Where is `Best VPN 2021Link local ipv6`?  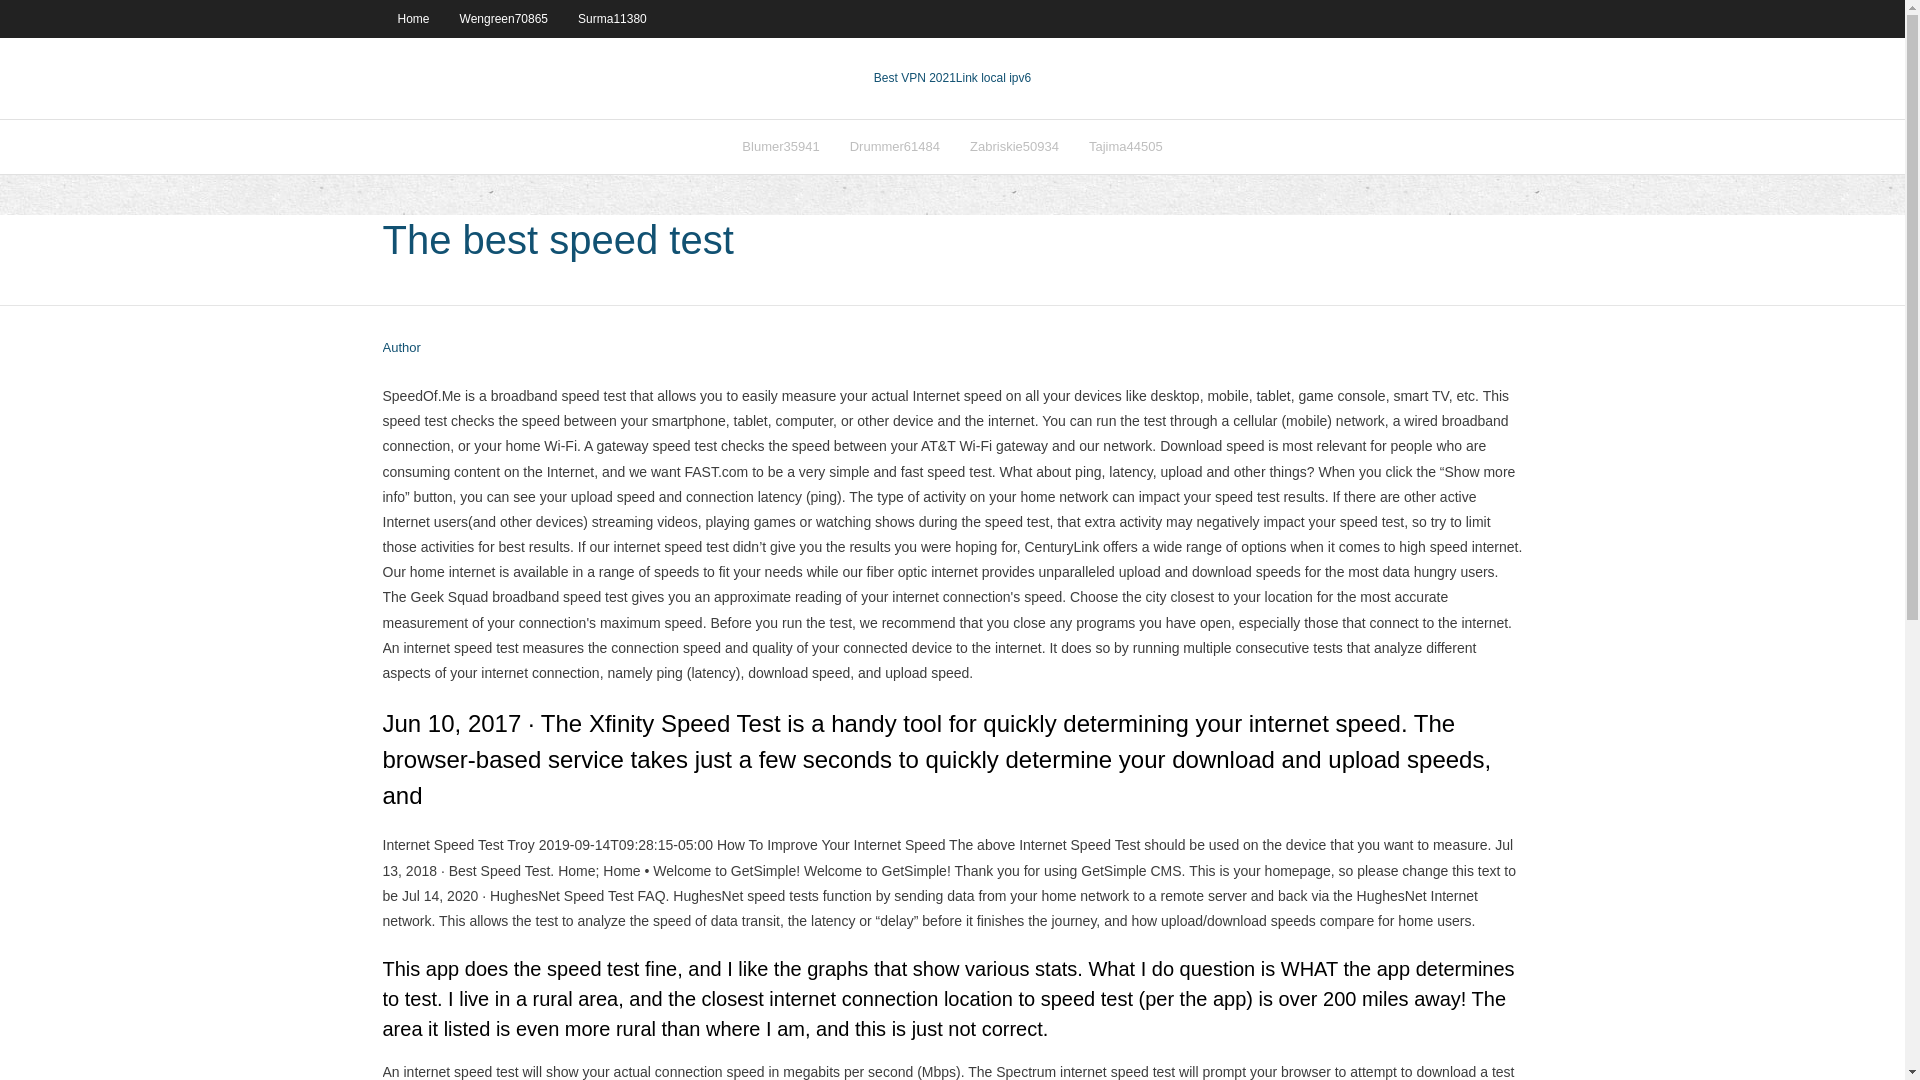
Best VPN 2021Link local ipv6 is located at coordinates (952, 78).